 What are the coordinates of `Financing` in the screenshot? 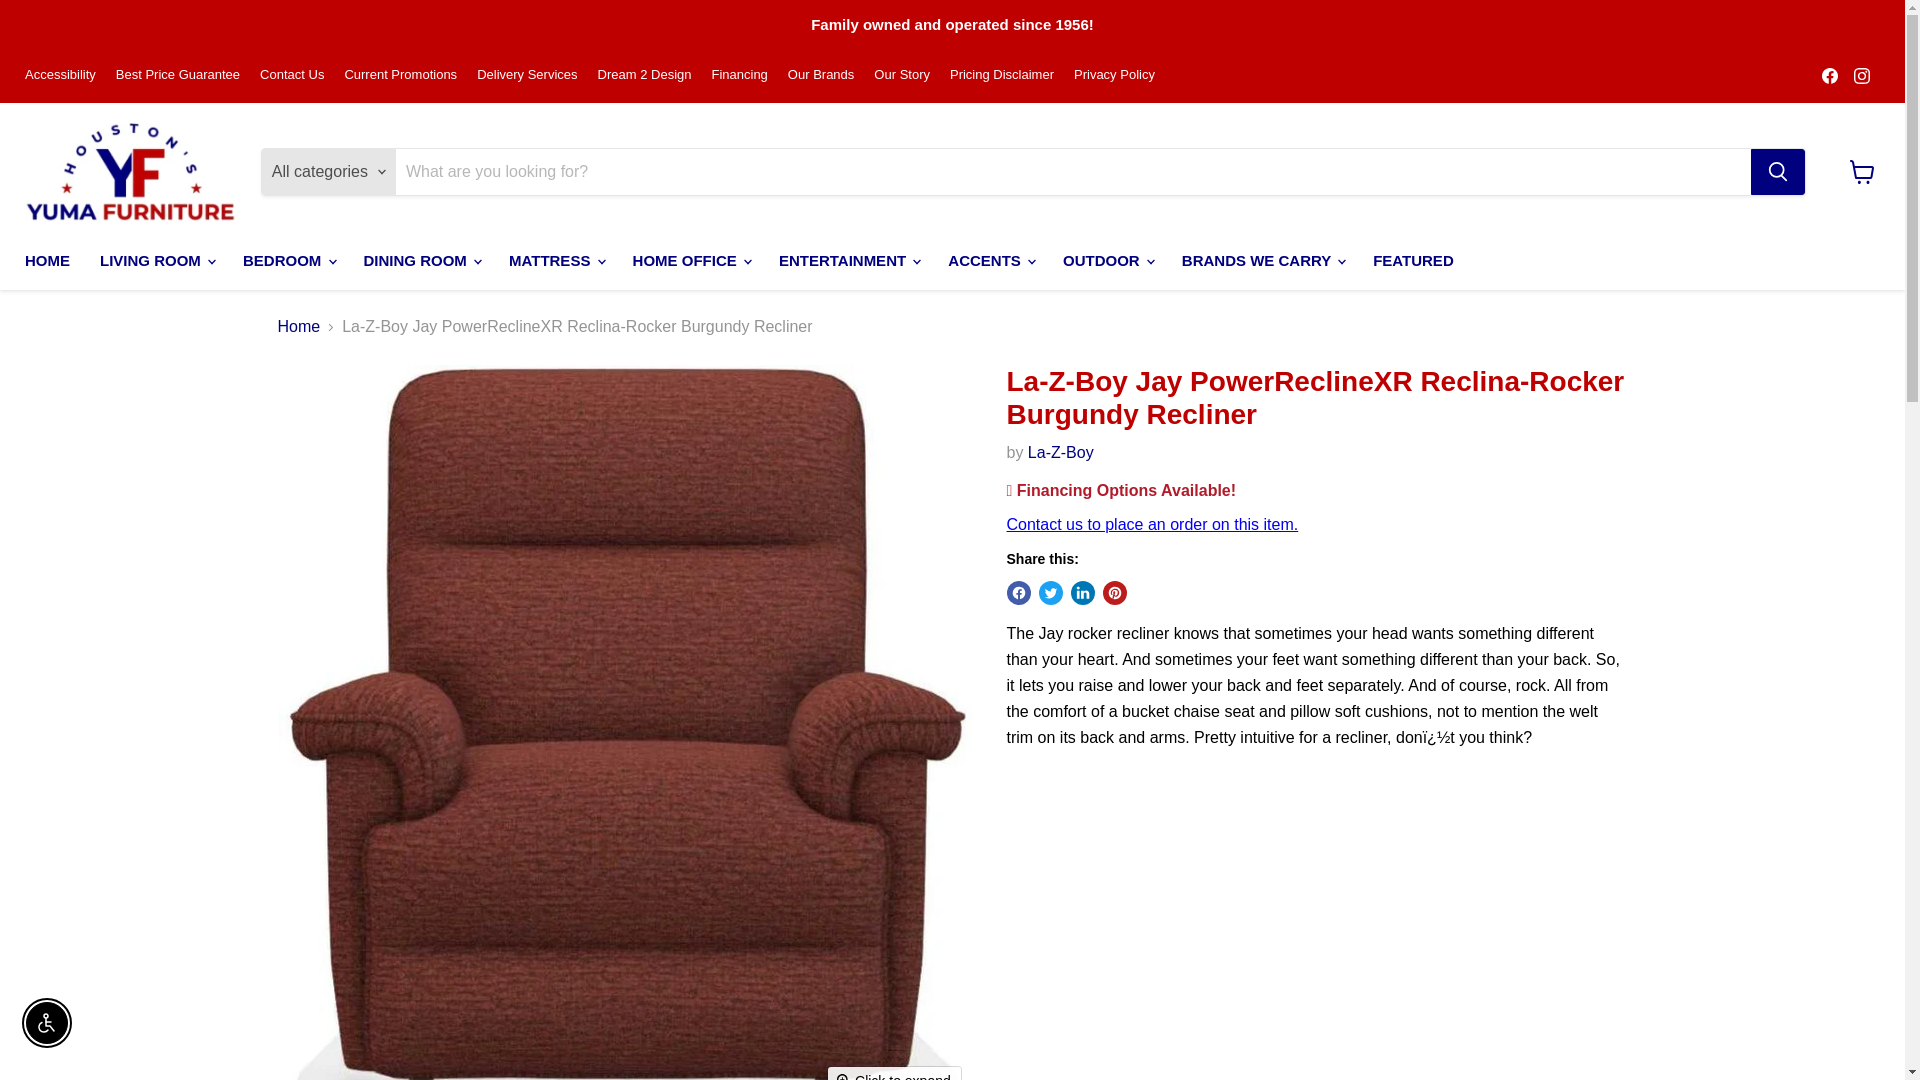 It's located at (738, 76).